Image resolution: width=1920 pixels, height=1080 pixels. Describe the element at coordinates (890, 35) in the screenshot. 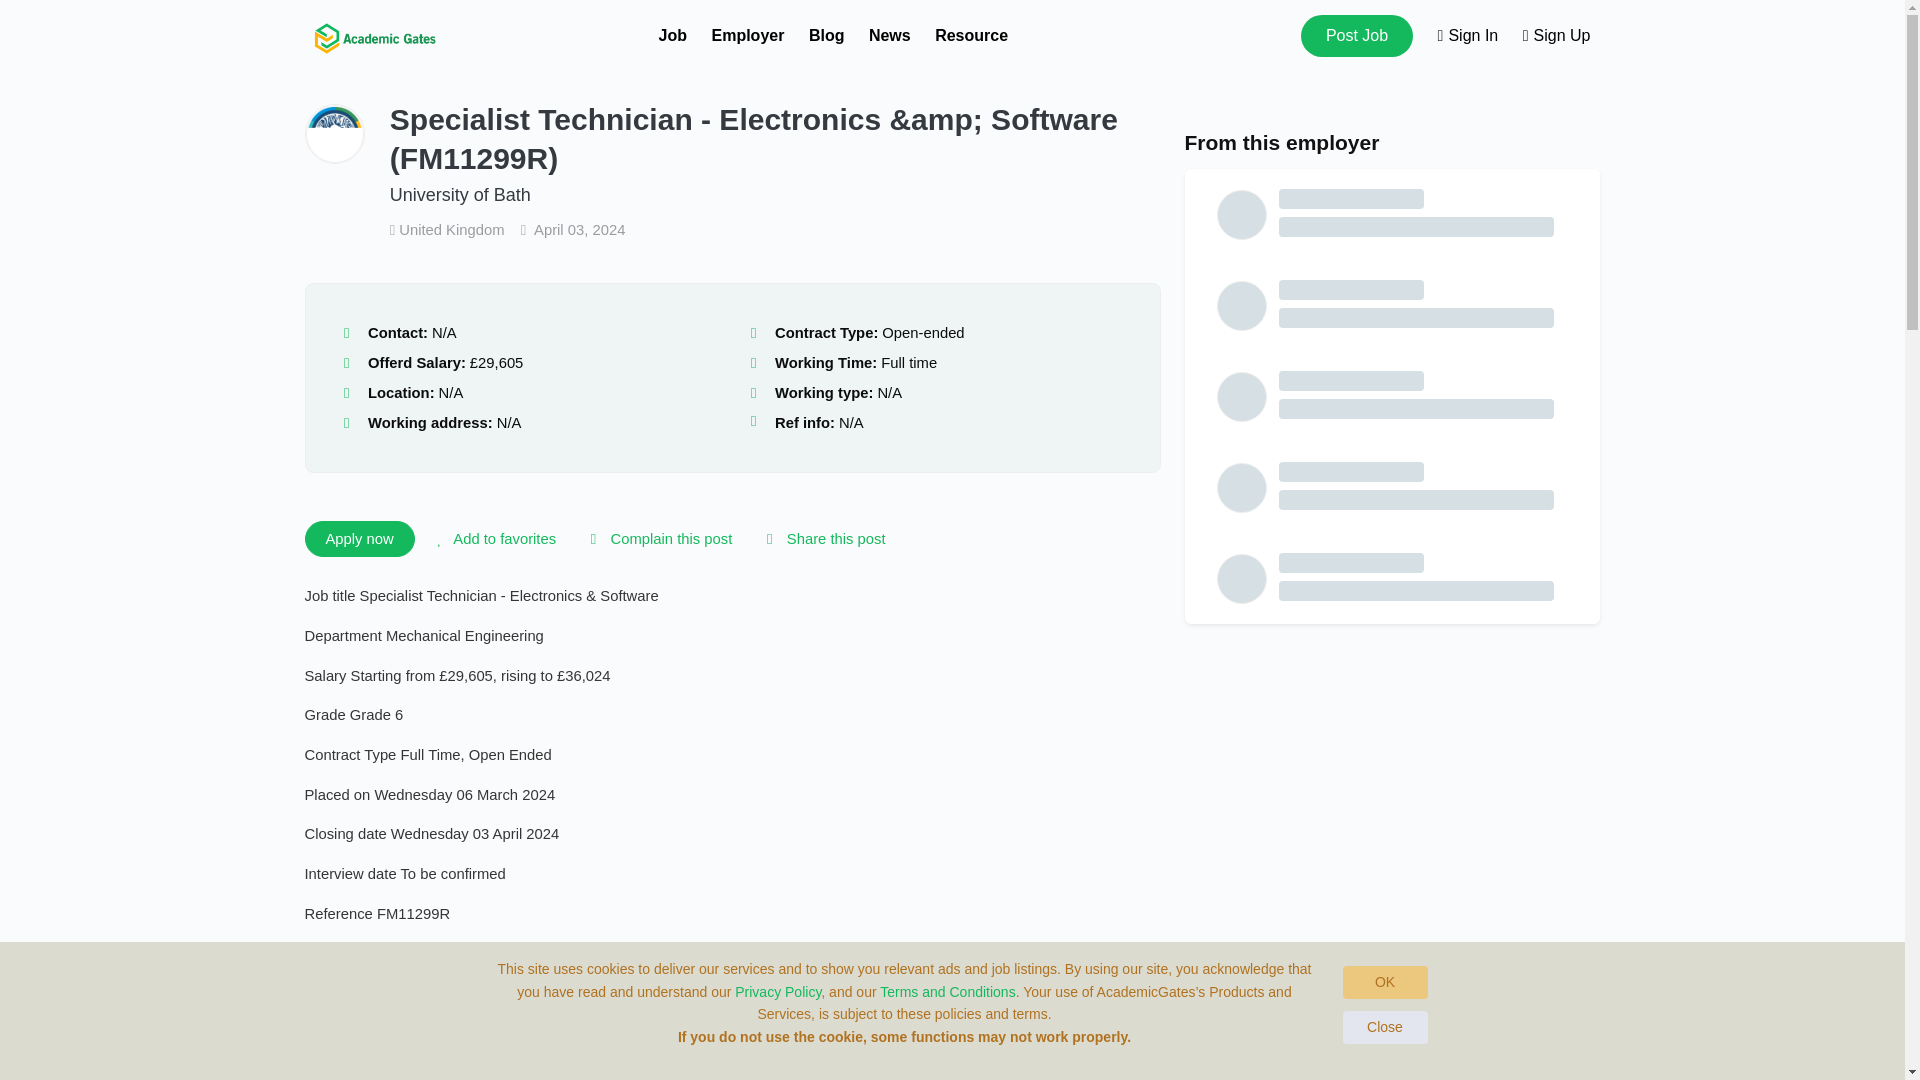

I see `News` at that location.